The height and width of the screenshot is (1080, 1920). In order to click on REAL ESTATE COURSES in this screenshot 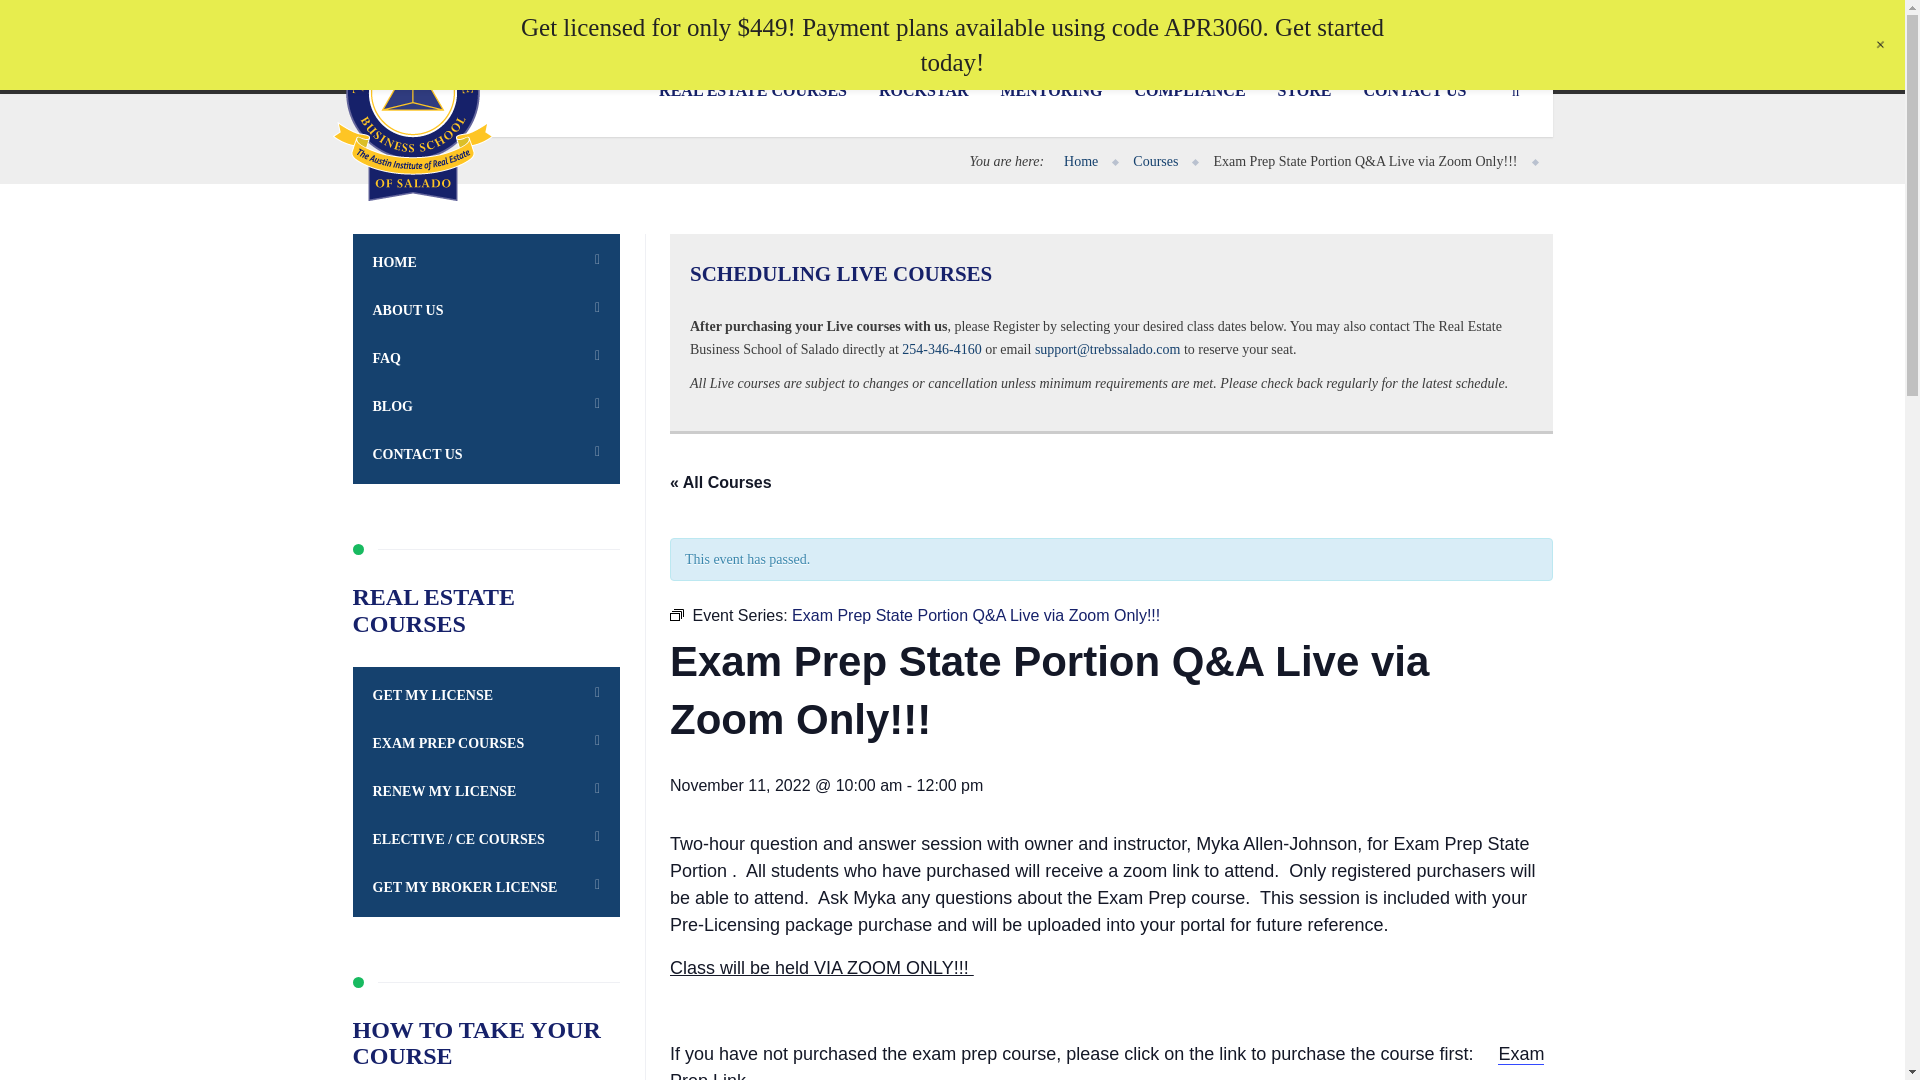, I will do `click(752, 91)`.